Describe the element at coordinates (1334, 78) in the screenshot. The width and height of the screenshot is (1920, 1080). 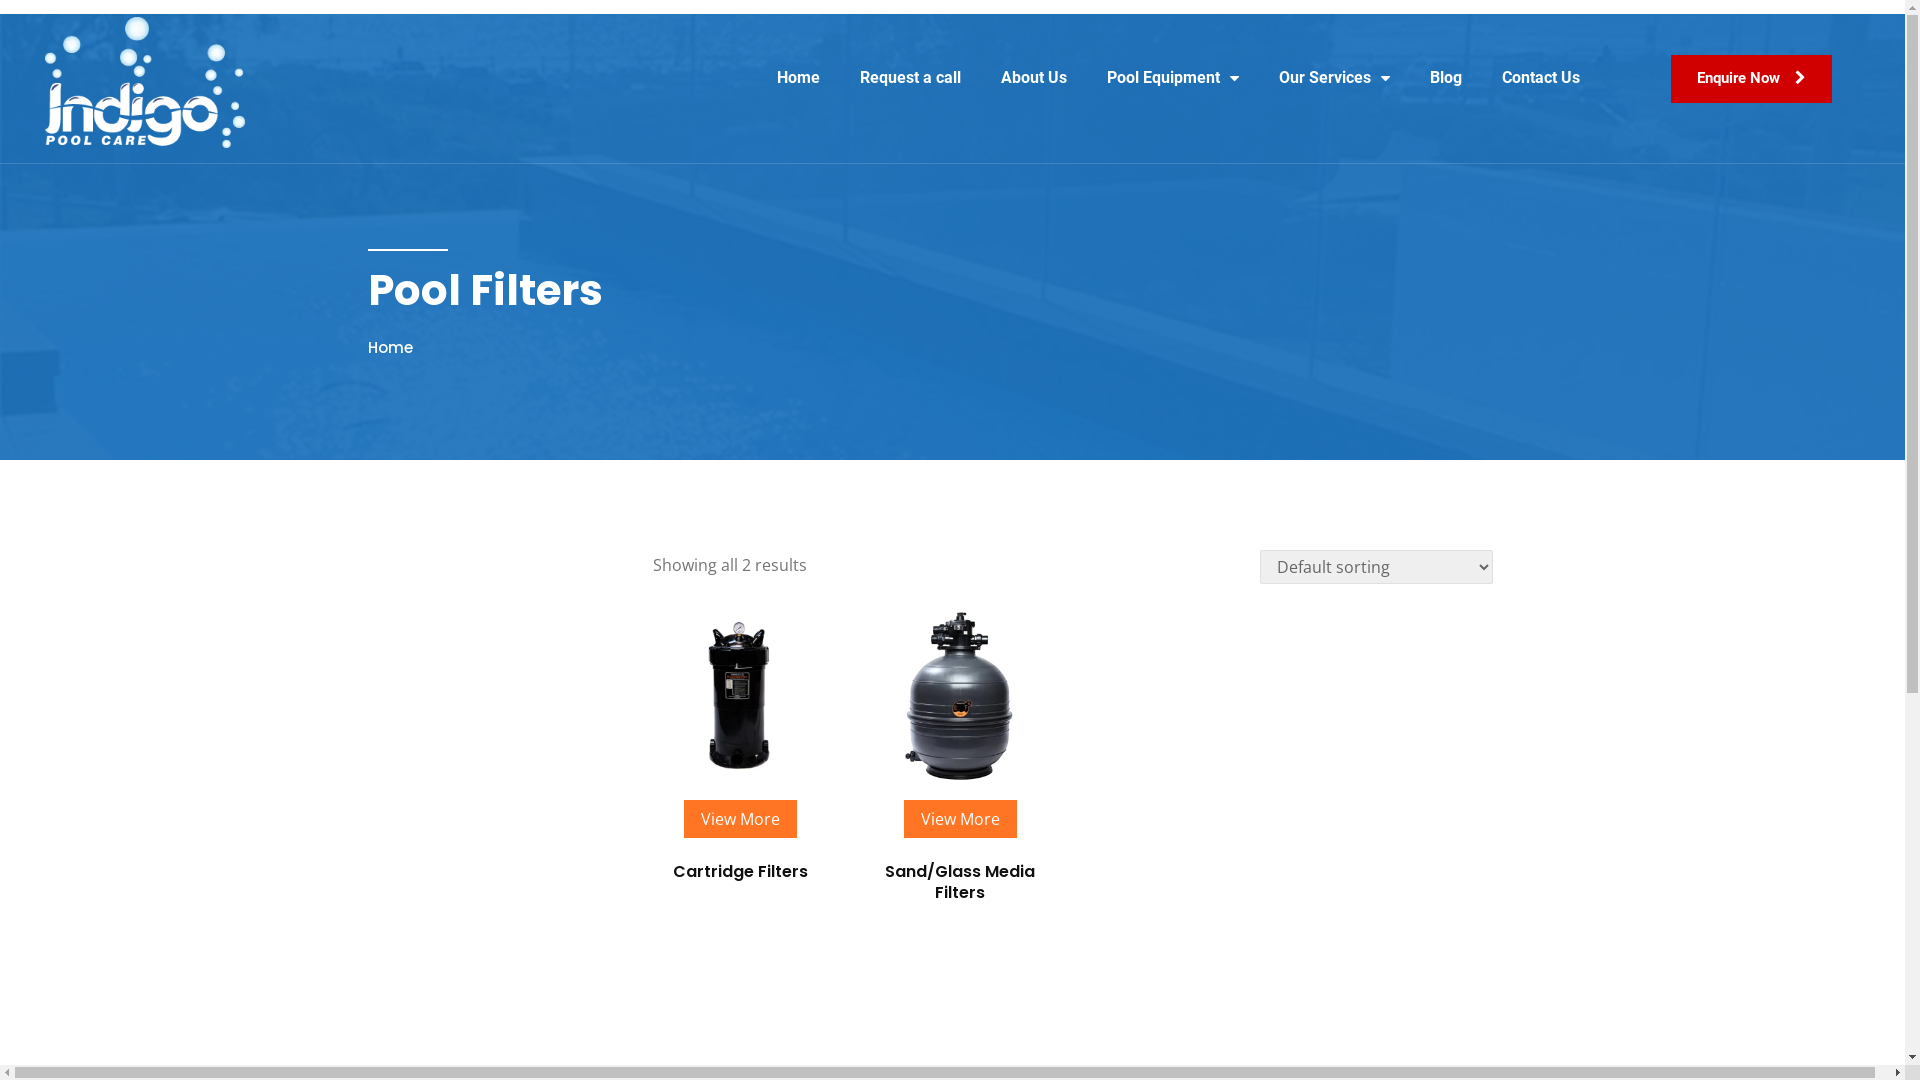
I see `Our Services` at that location.